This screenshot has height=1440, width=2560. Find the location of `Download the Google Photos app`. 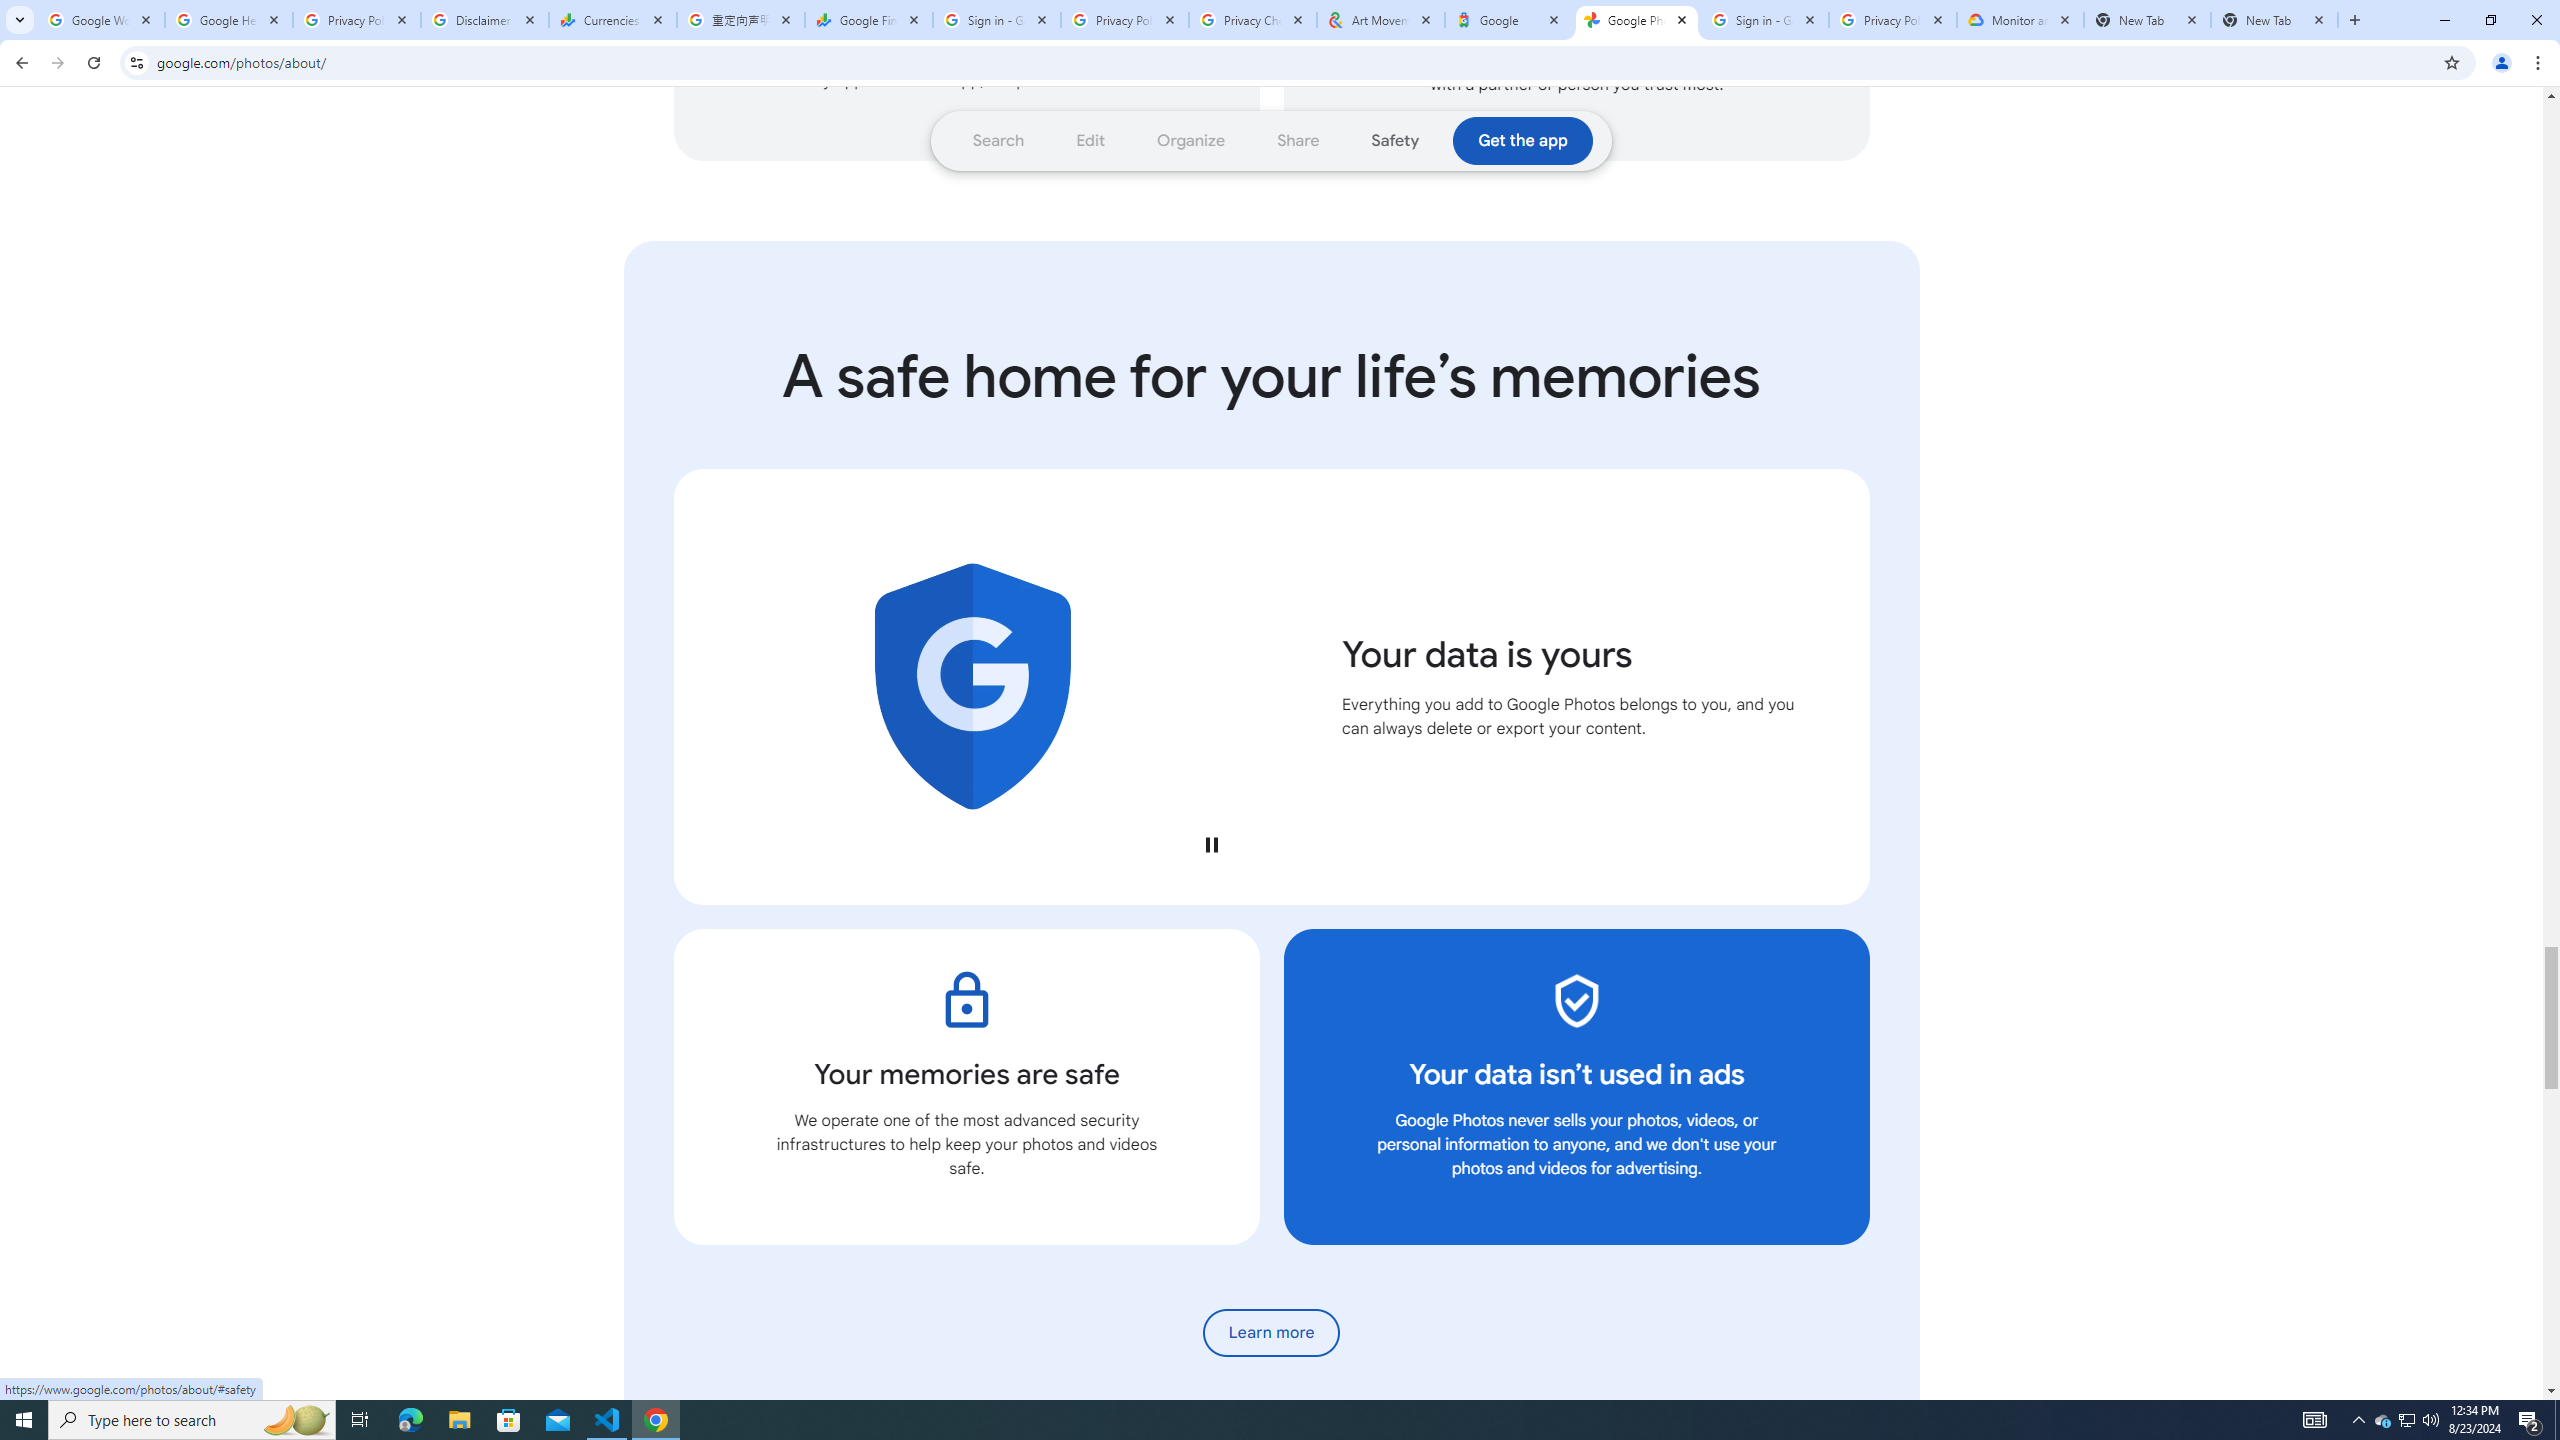

Download the Google Photos app is located at coordinates (1523, 140).